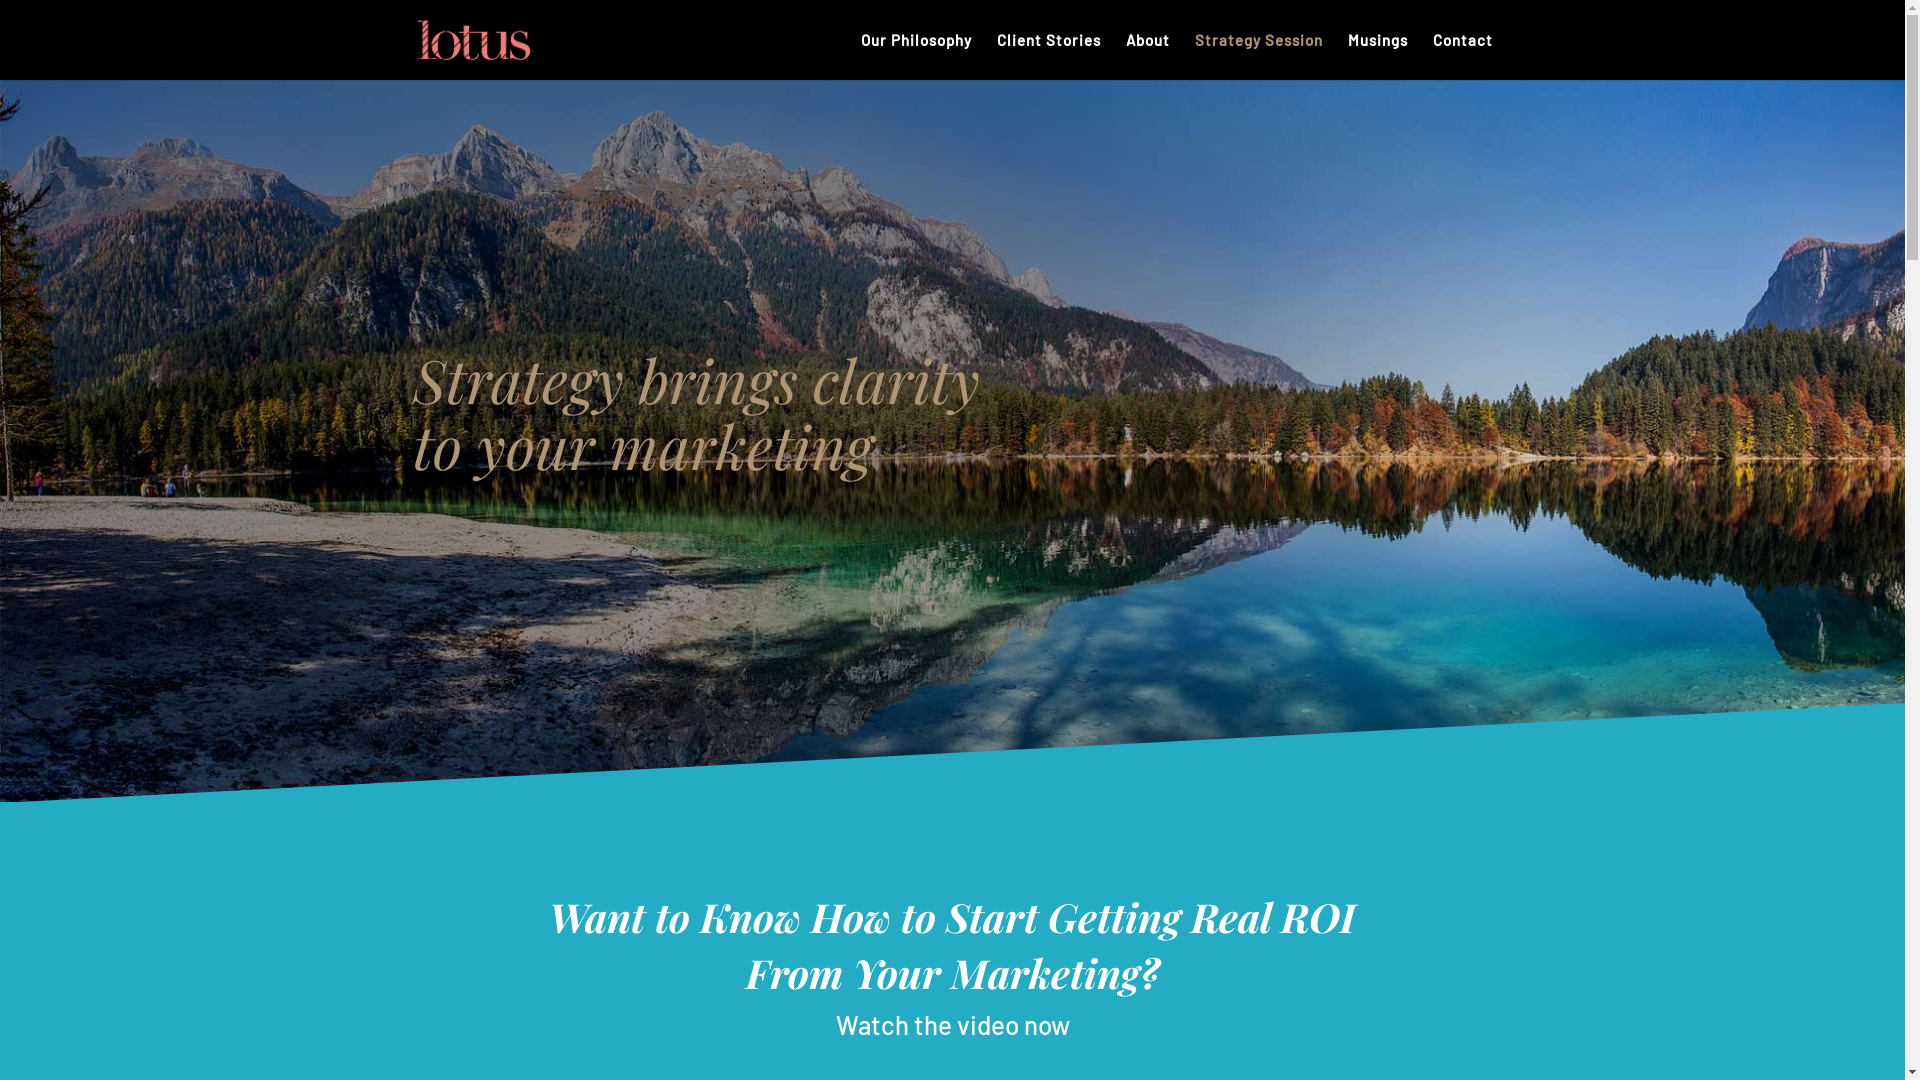 The image size is (1920, 1080). I want to click on Our Philosophy, so click(916, 56).